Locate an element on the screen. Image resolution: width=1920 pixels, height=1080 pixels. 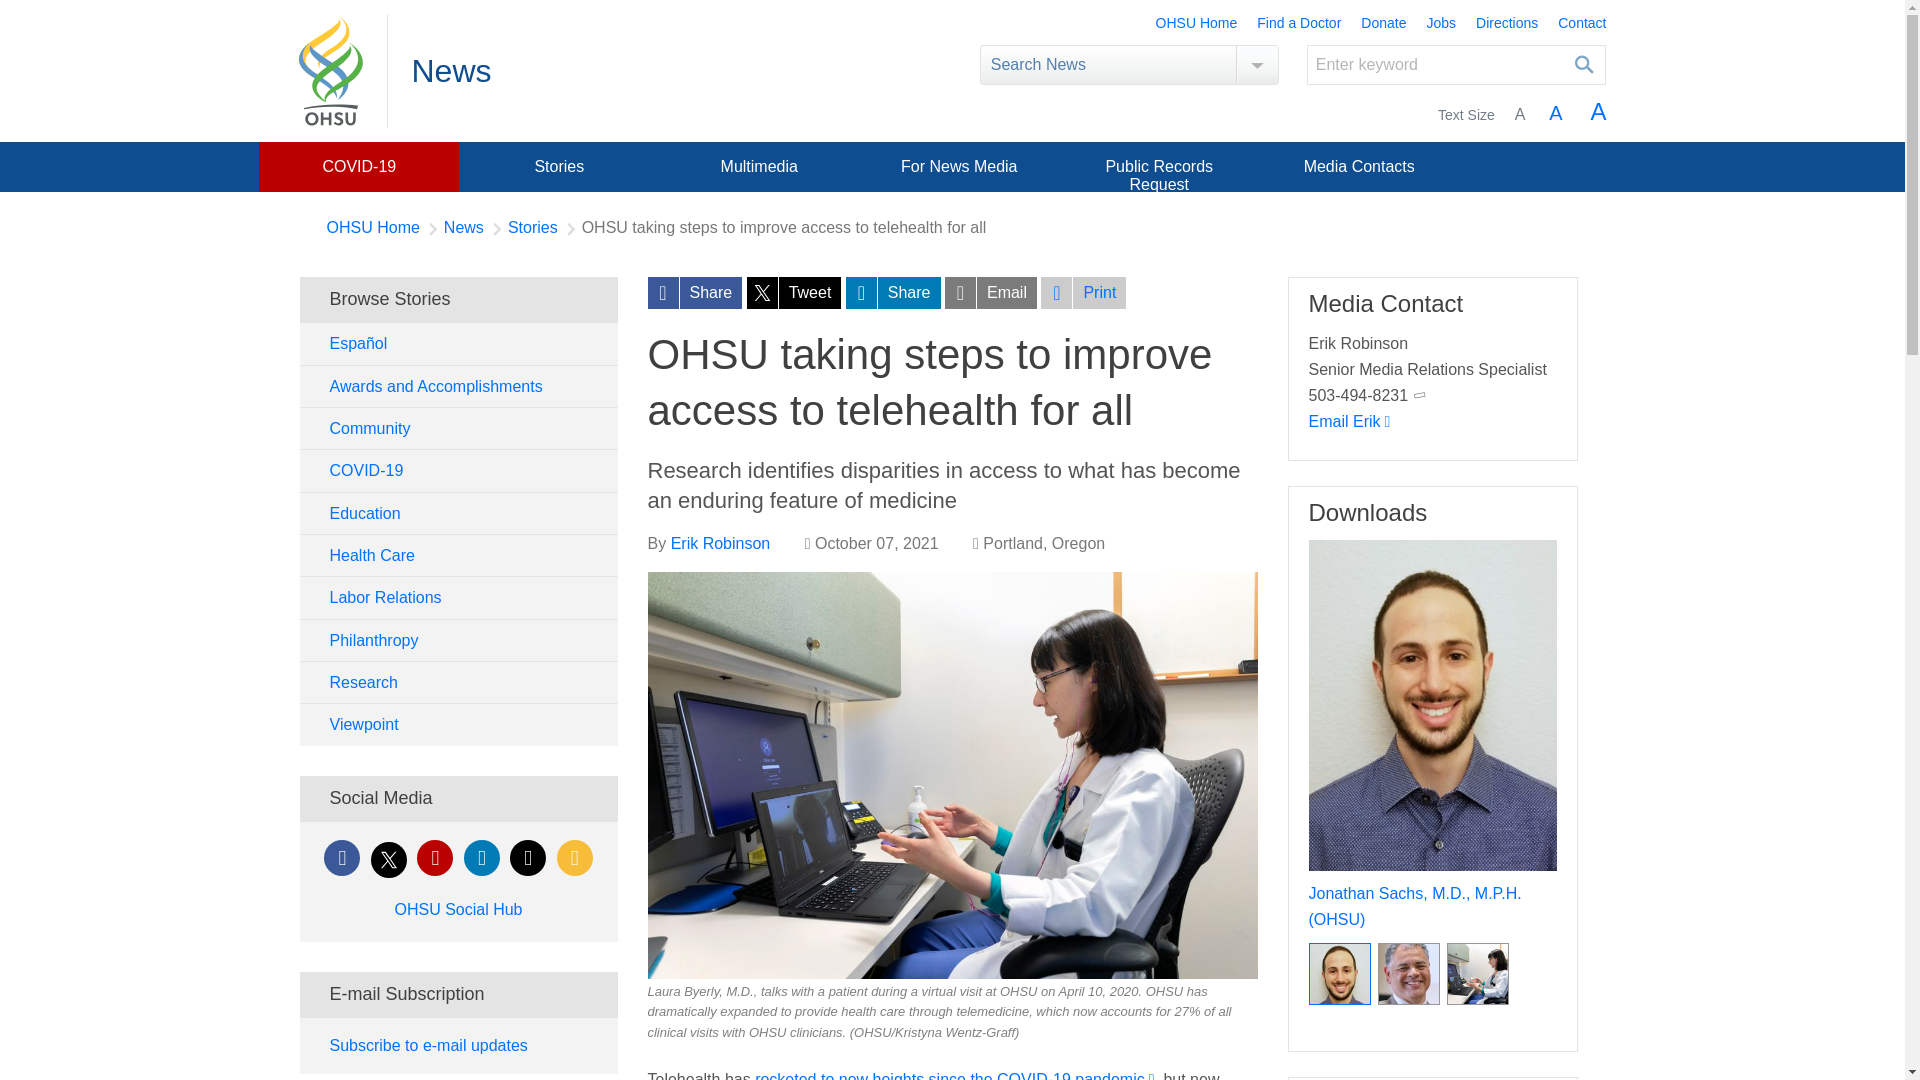
COVID-19 is located at coordinates (358, 166).